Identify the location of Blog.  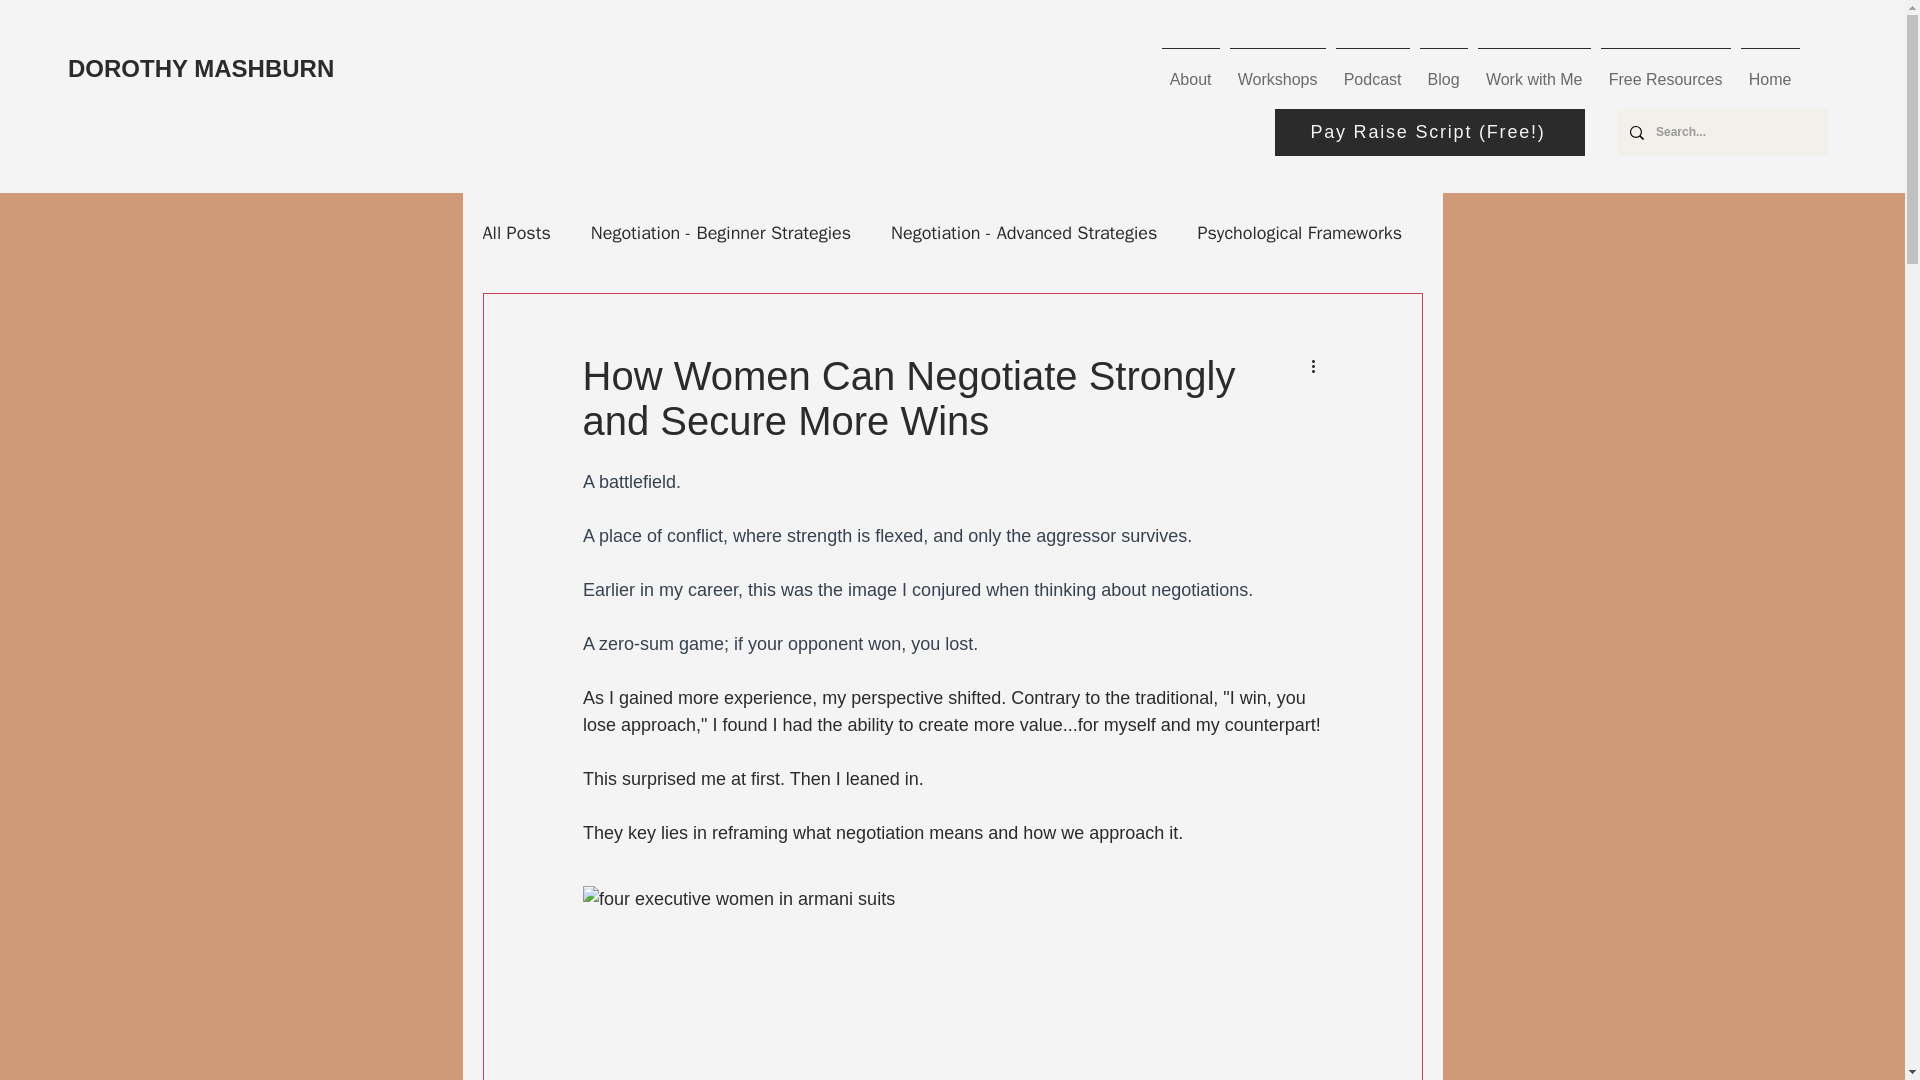
(1442, 70).